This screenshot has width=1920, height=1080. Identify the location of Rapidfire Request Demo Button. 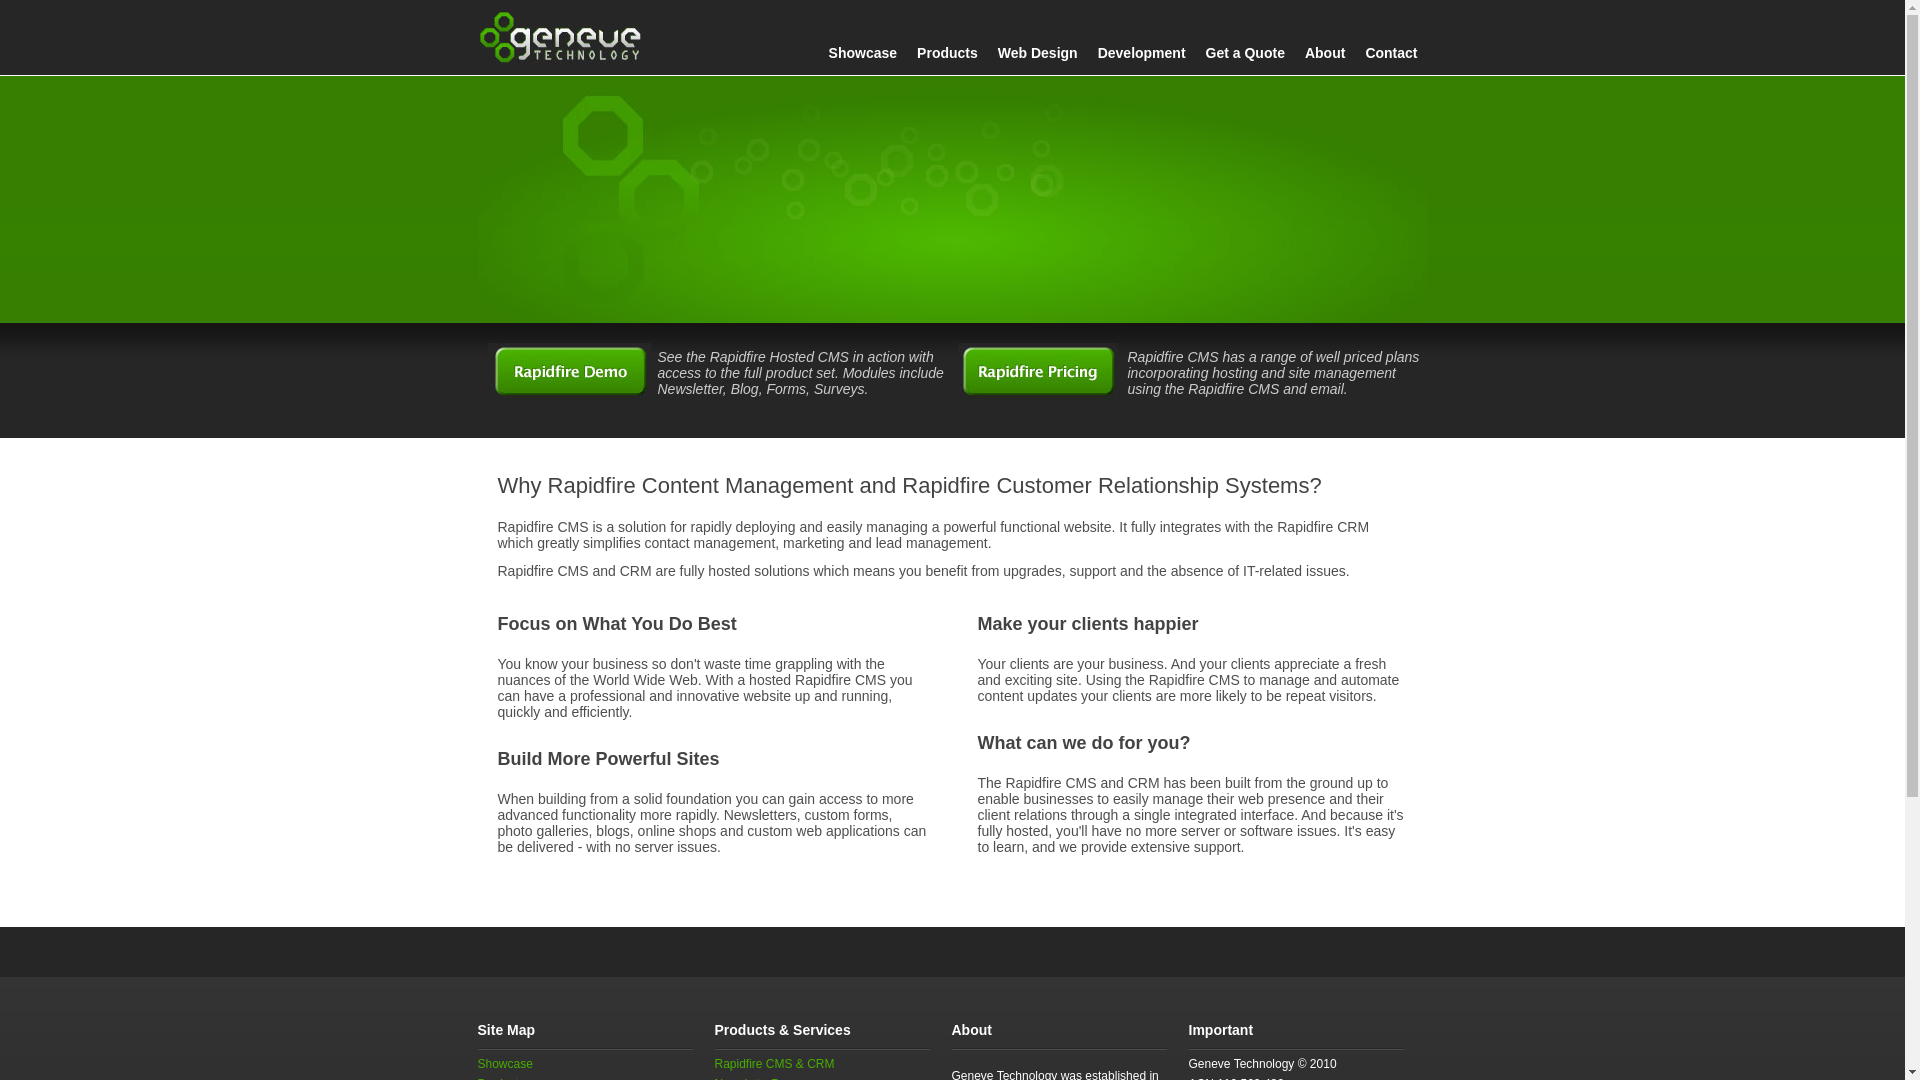
(570, 370).